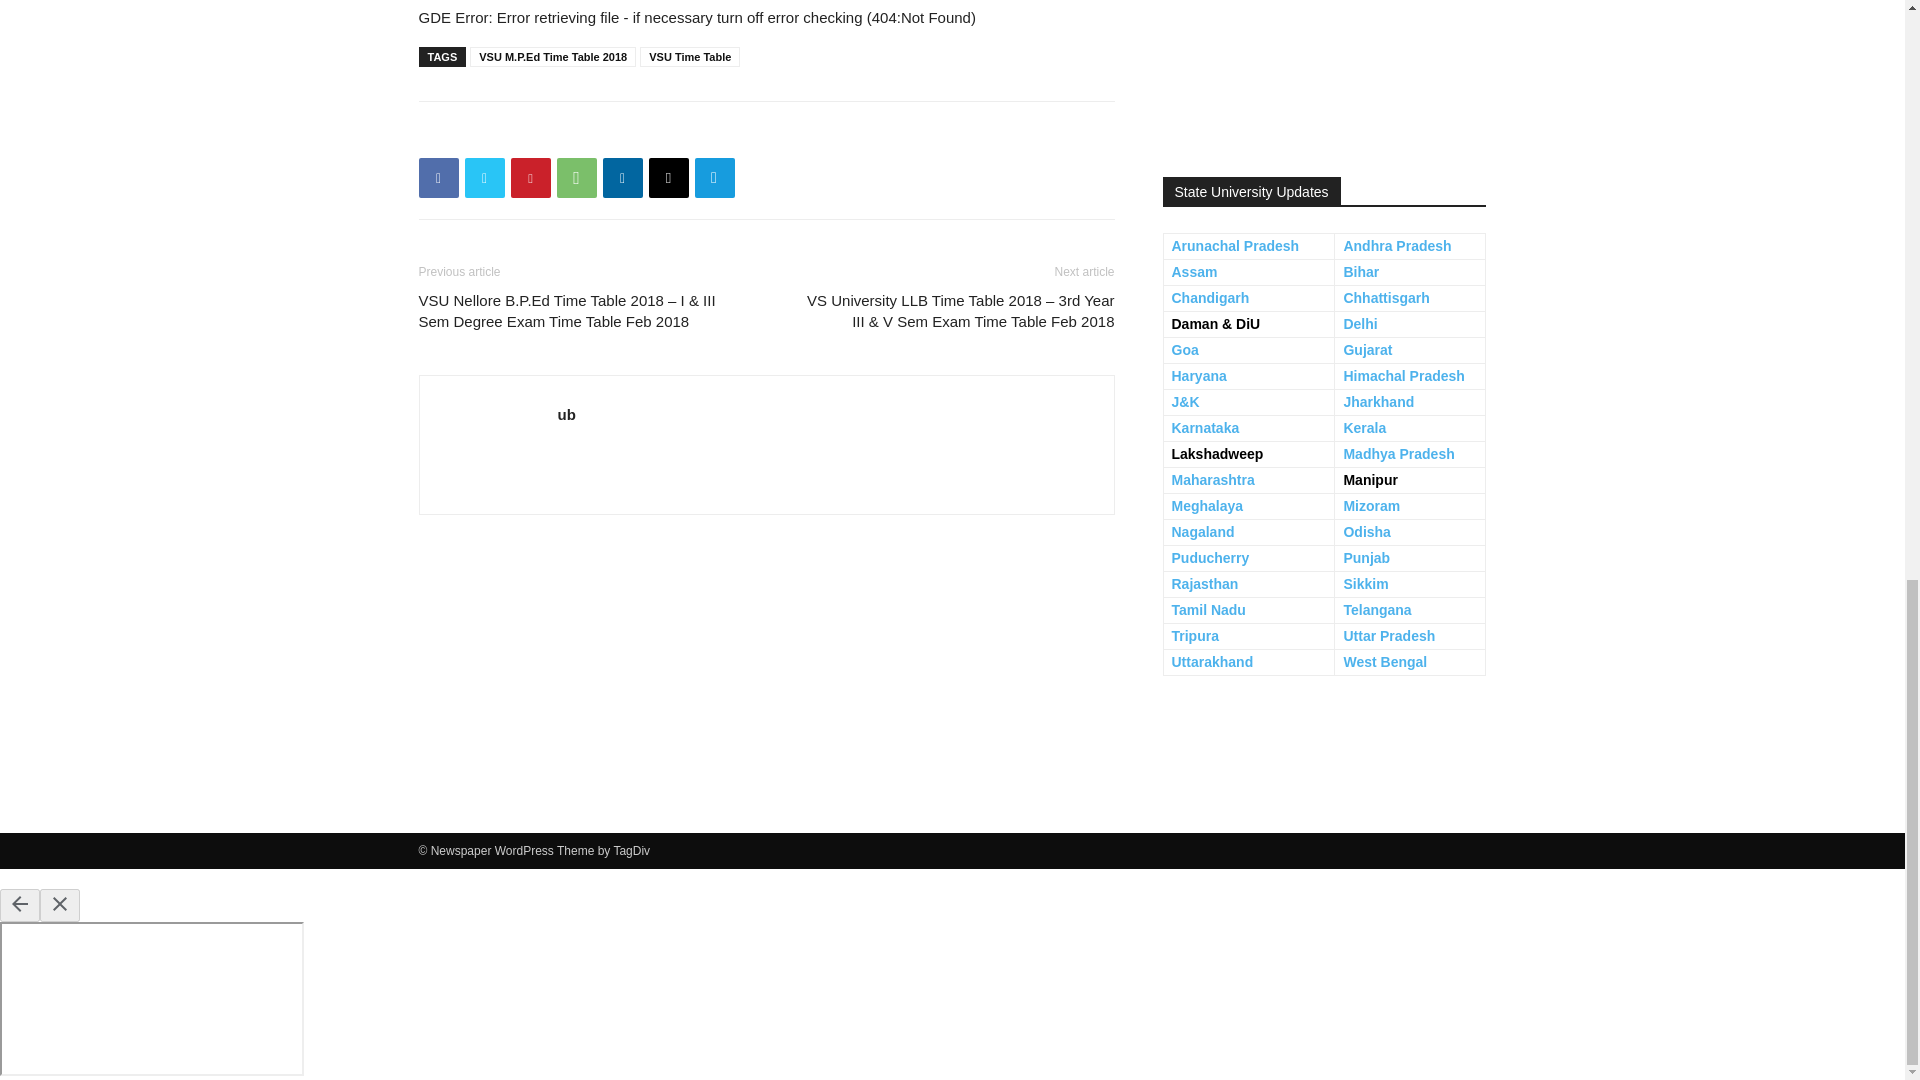  I want to click on Twitter, so click(484, 177).